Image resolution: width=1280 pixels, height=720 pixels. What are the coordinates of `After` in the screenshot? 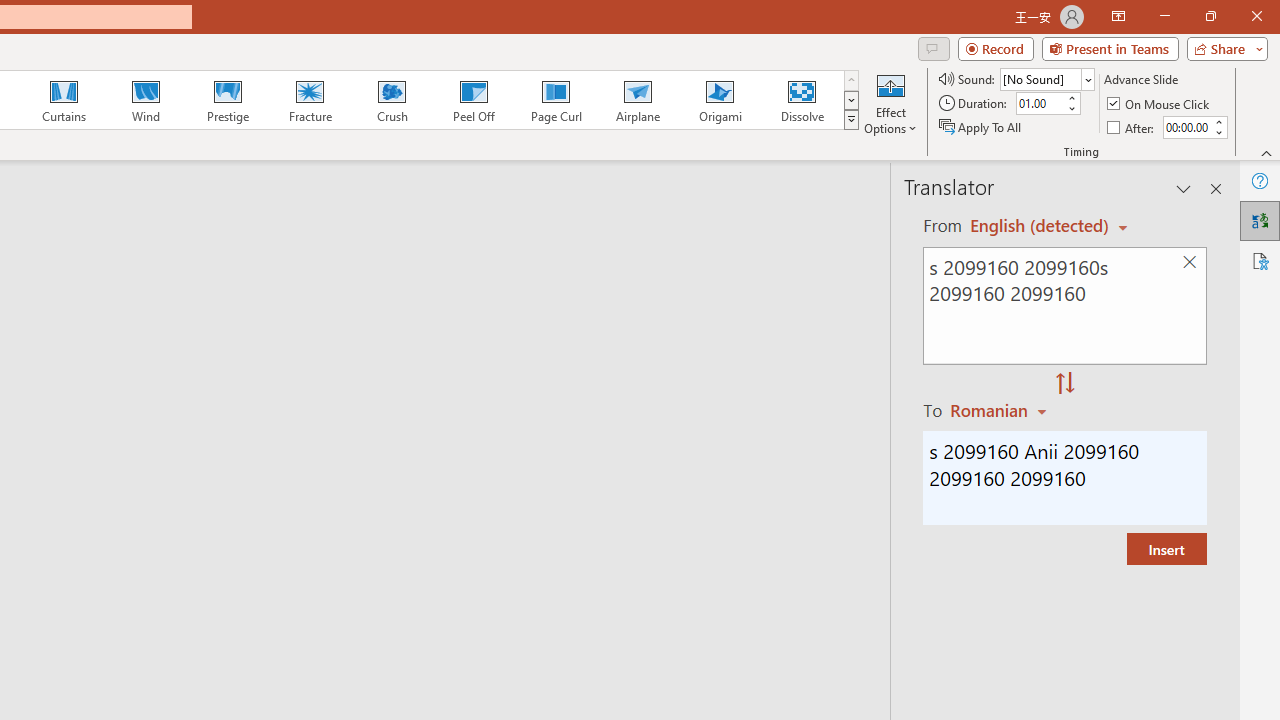 It's located at (1186, 127).